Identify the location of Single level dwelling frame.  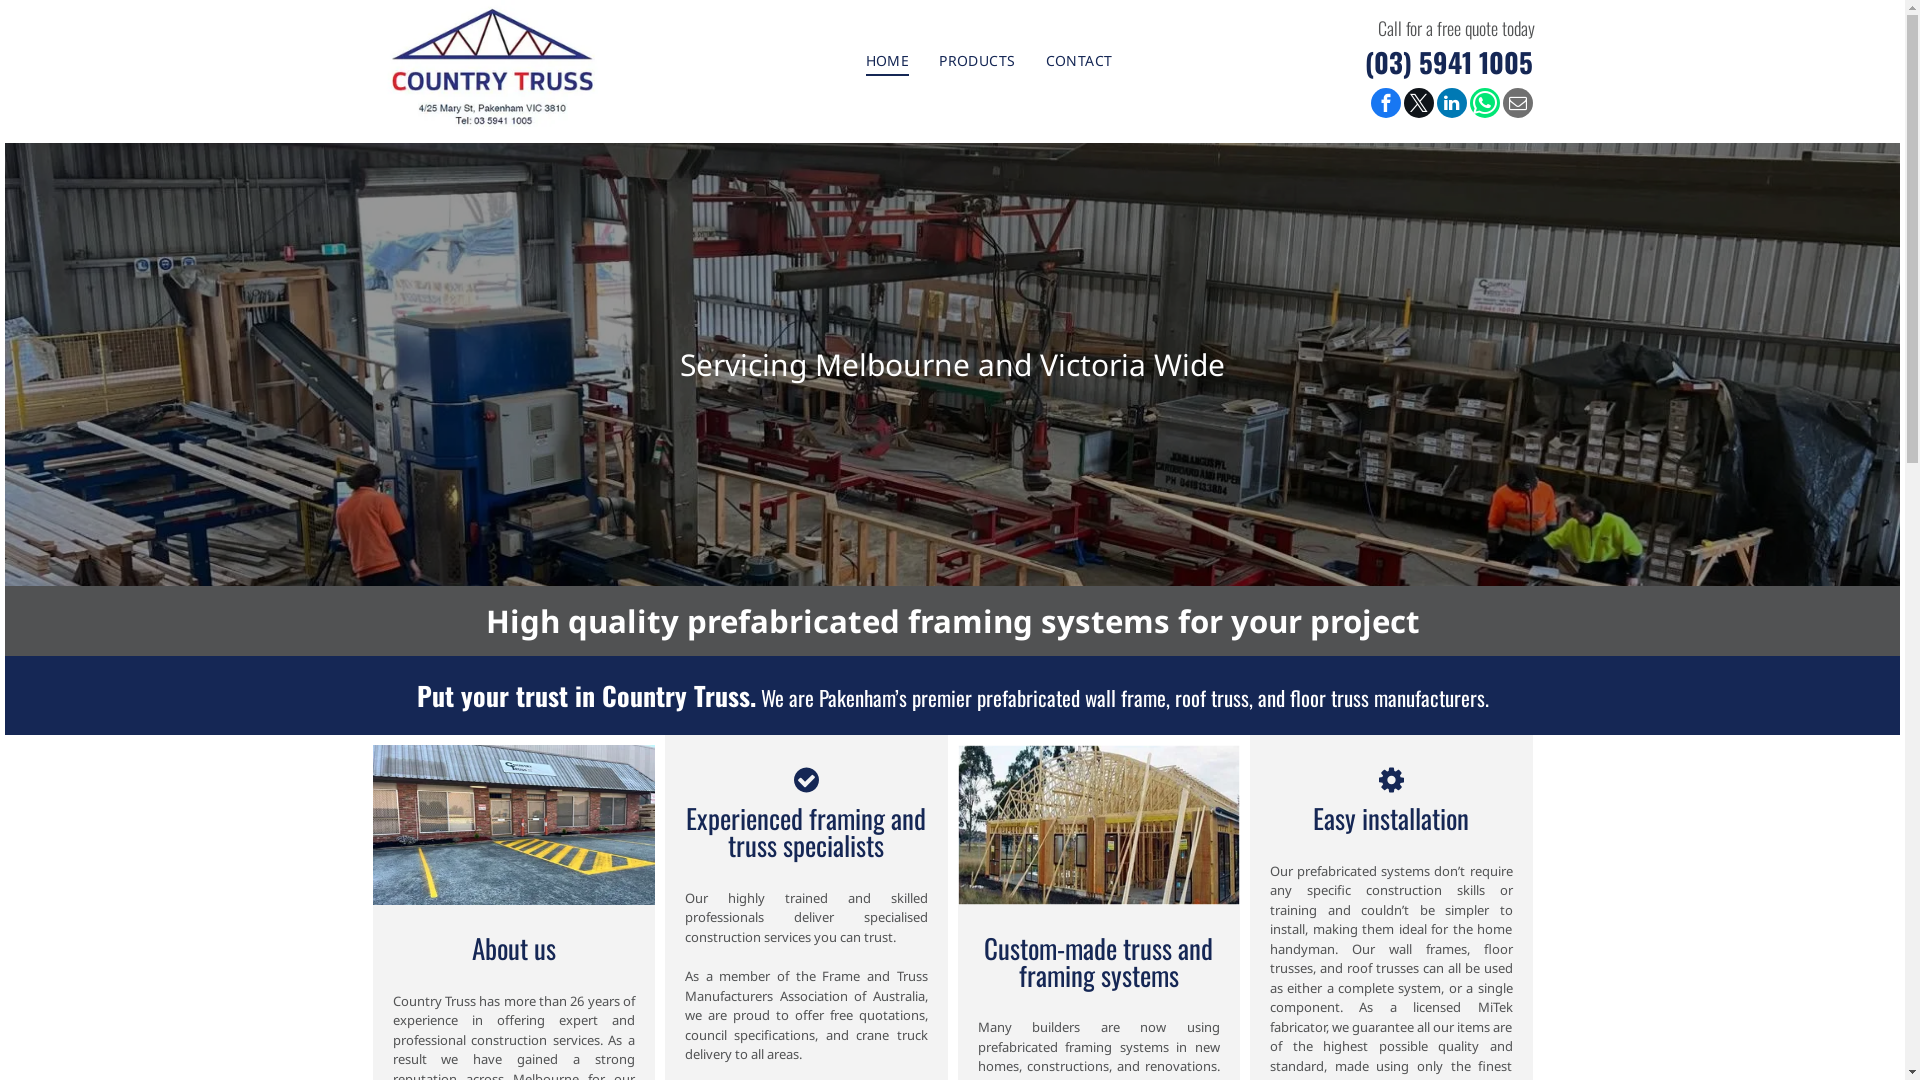
(1100, 824).